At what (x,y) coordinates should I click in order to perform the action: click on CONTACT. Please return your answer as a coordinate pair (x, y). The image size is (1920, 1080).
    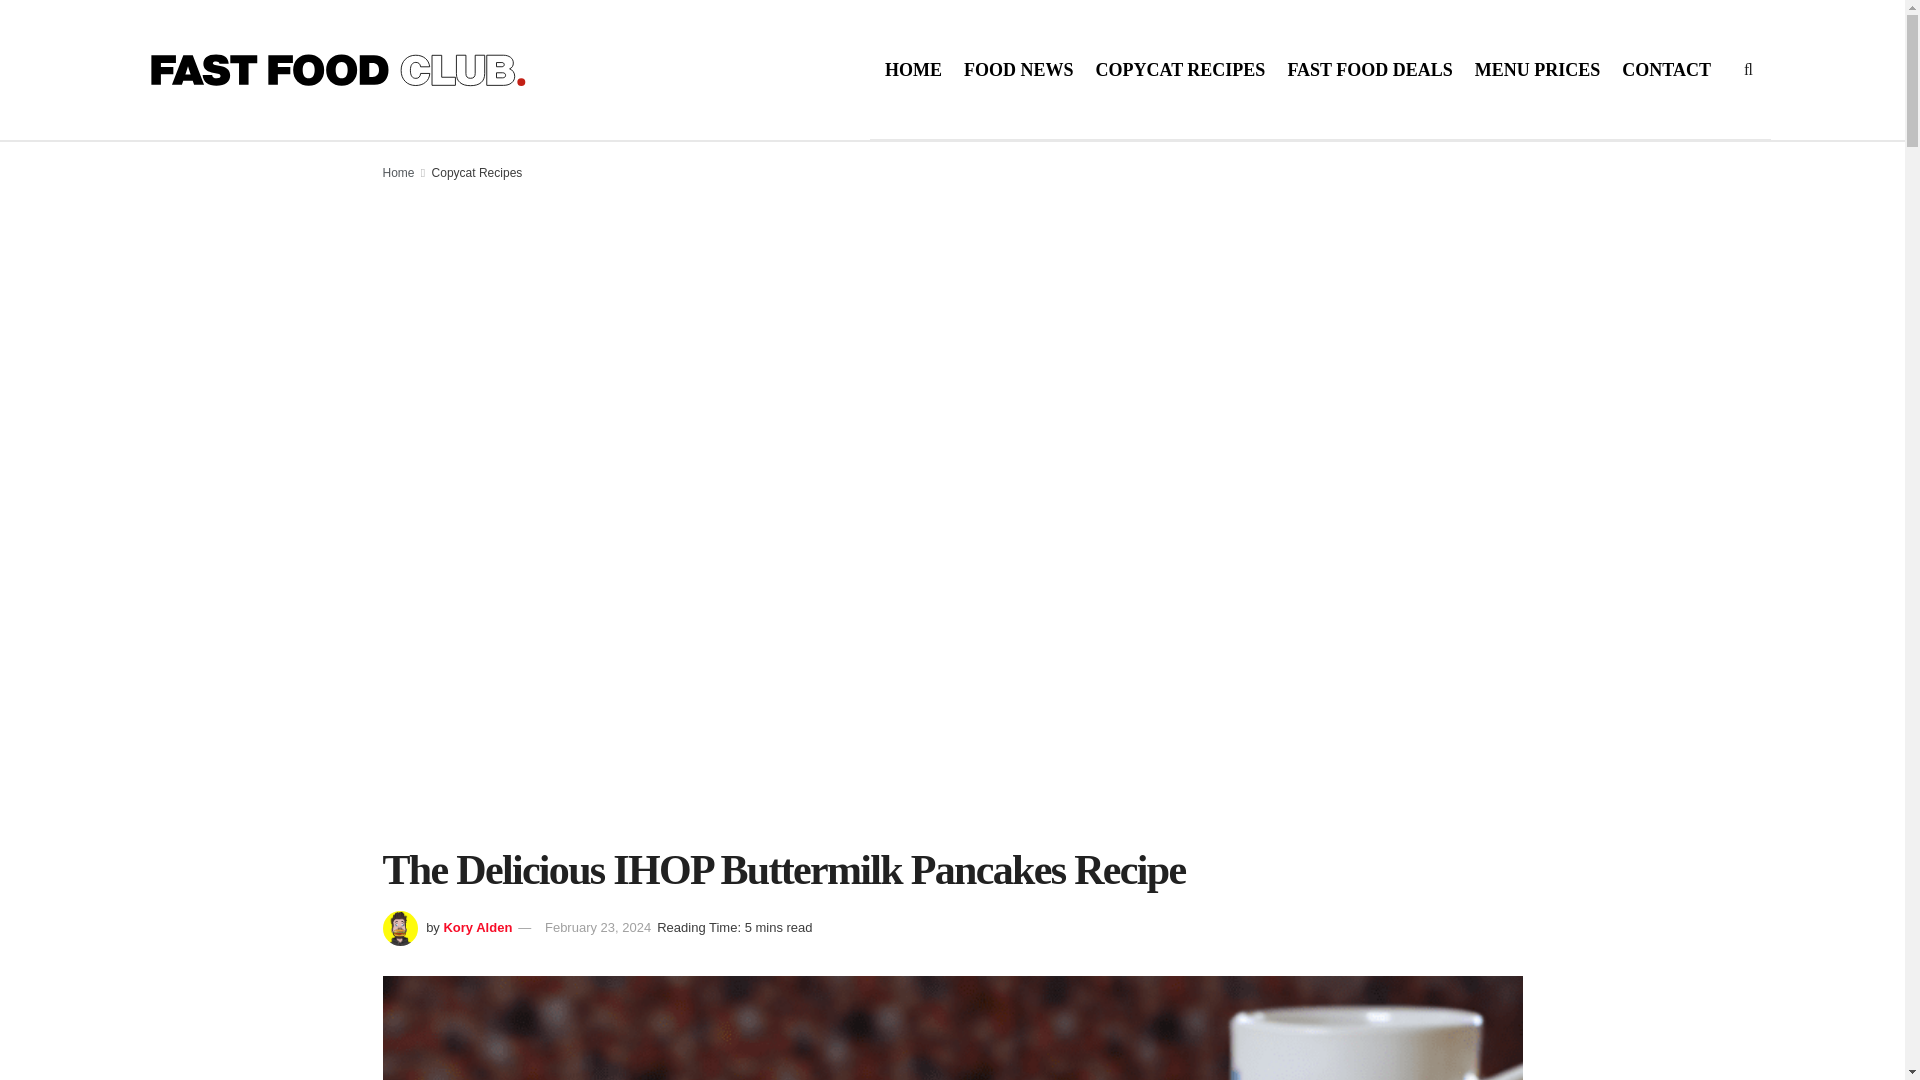
    Looking at the image, I should click on (1666, 70).